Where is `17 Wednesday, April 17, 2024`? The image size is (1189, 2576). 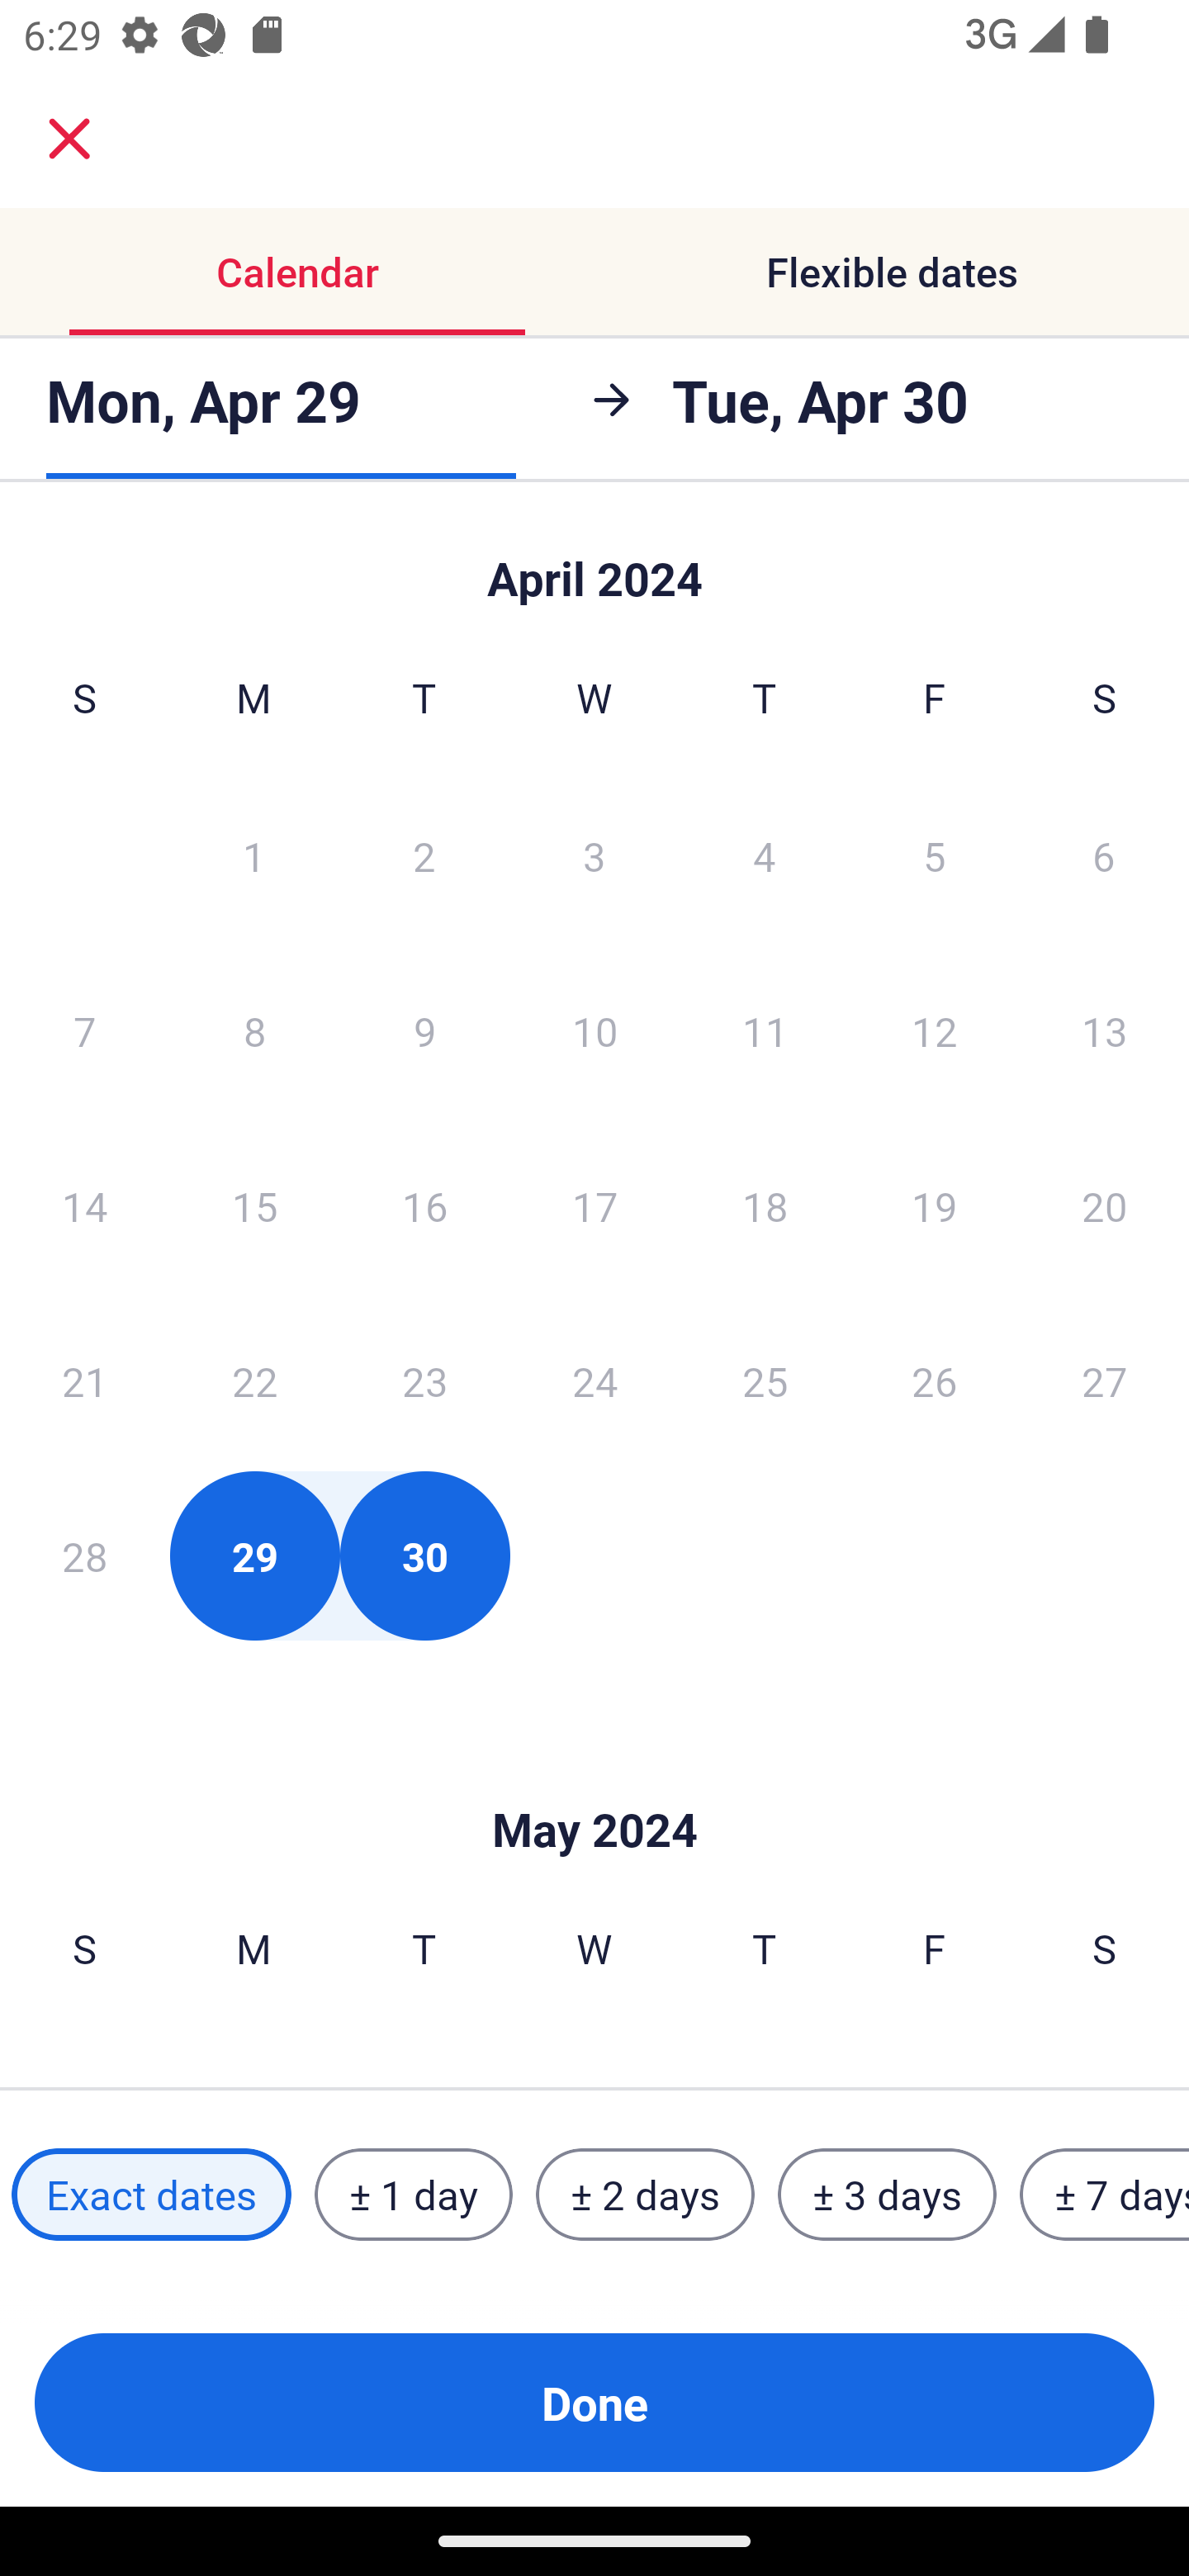 17 Wednesday, April 17, 2024 is located at coordinates (594, 1205).